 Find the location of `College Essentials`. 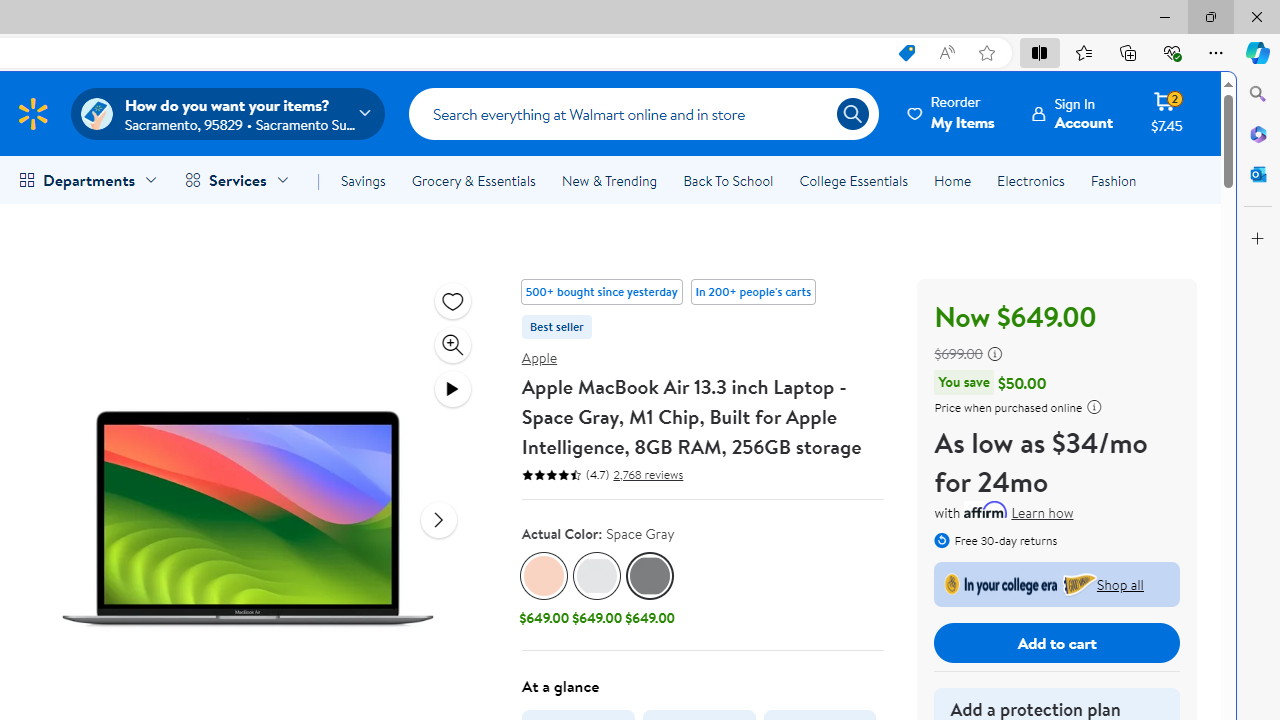

College Essentials is located at coordinates (852, 180).